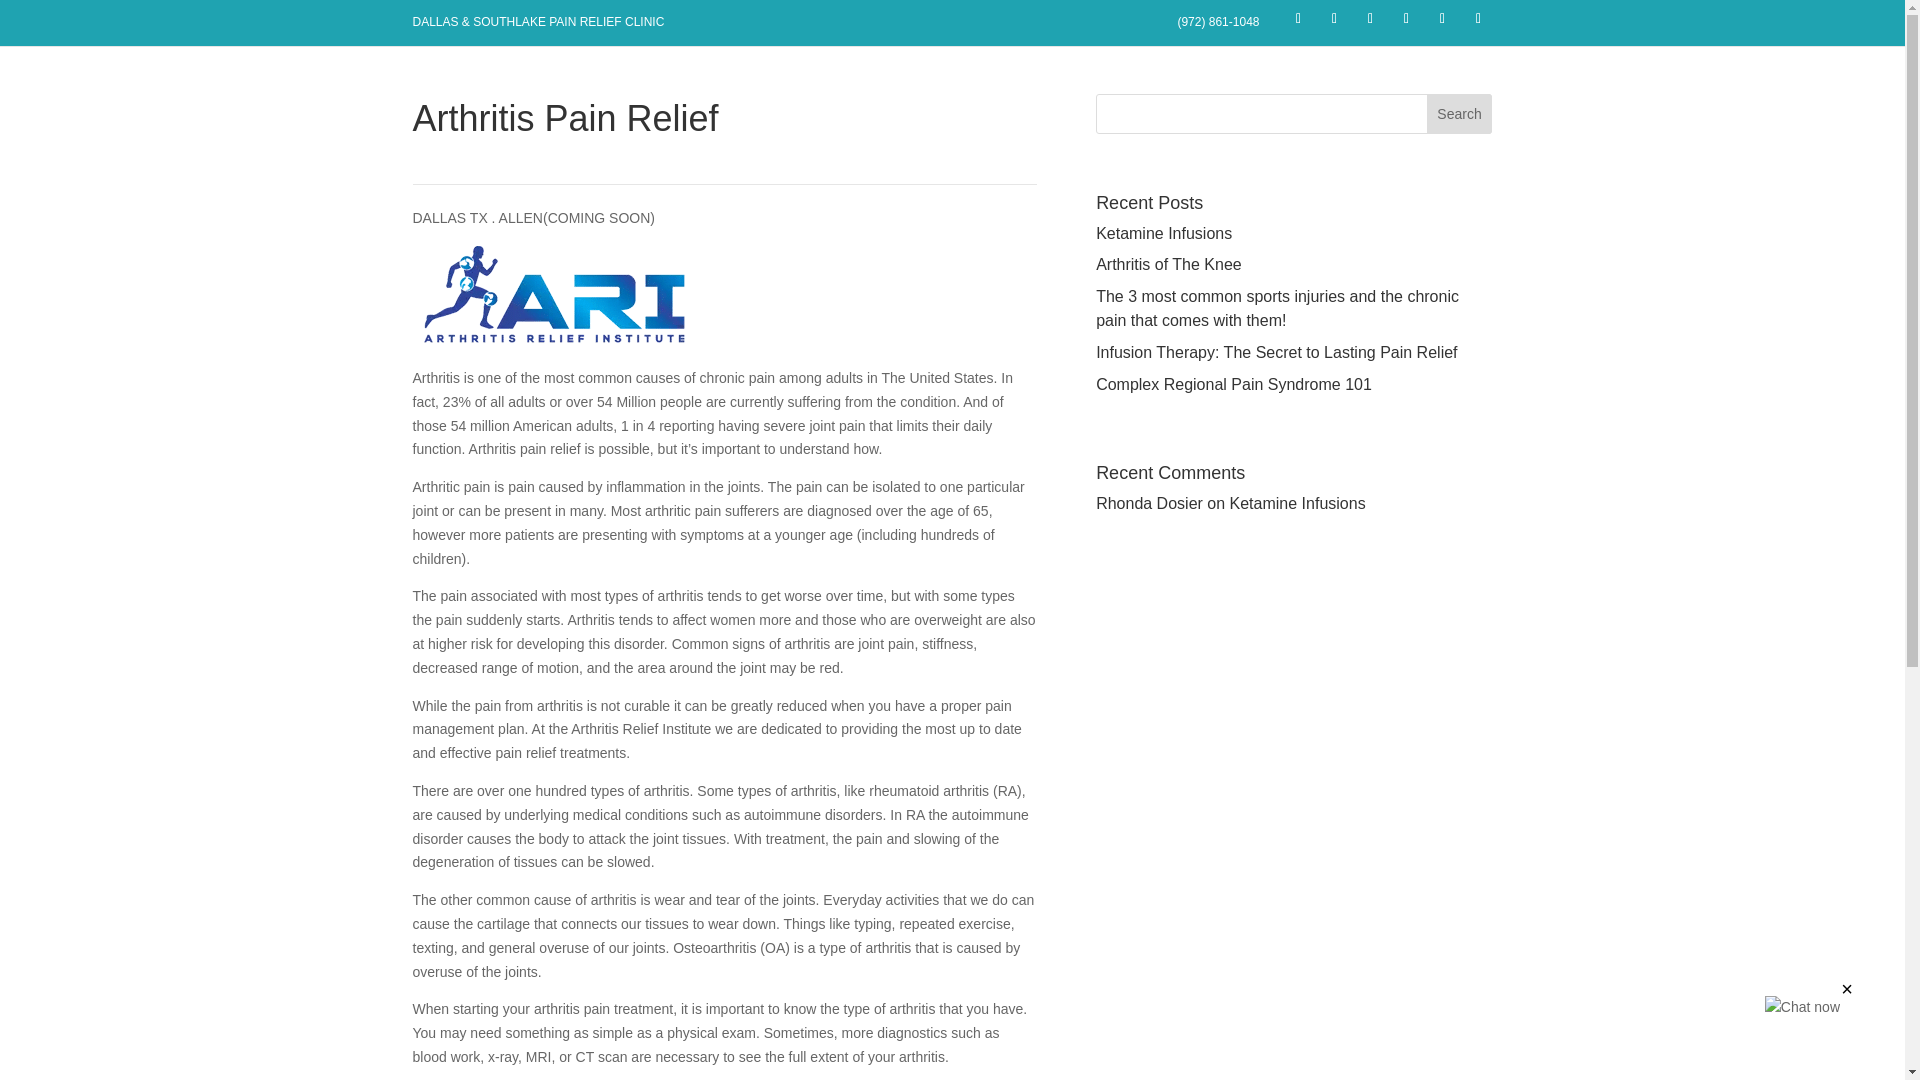 This screenshot has height=1080, width=1920. What do you see at coordinates (1285, 19) in the screenshot?
I see `Follow on Facebook` at bounding box center [1285, 19].